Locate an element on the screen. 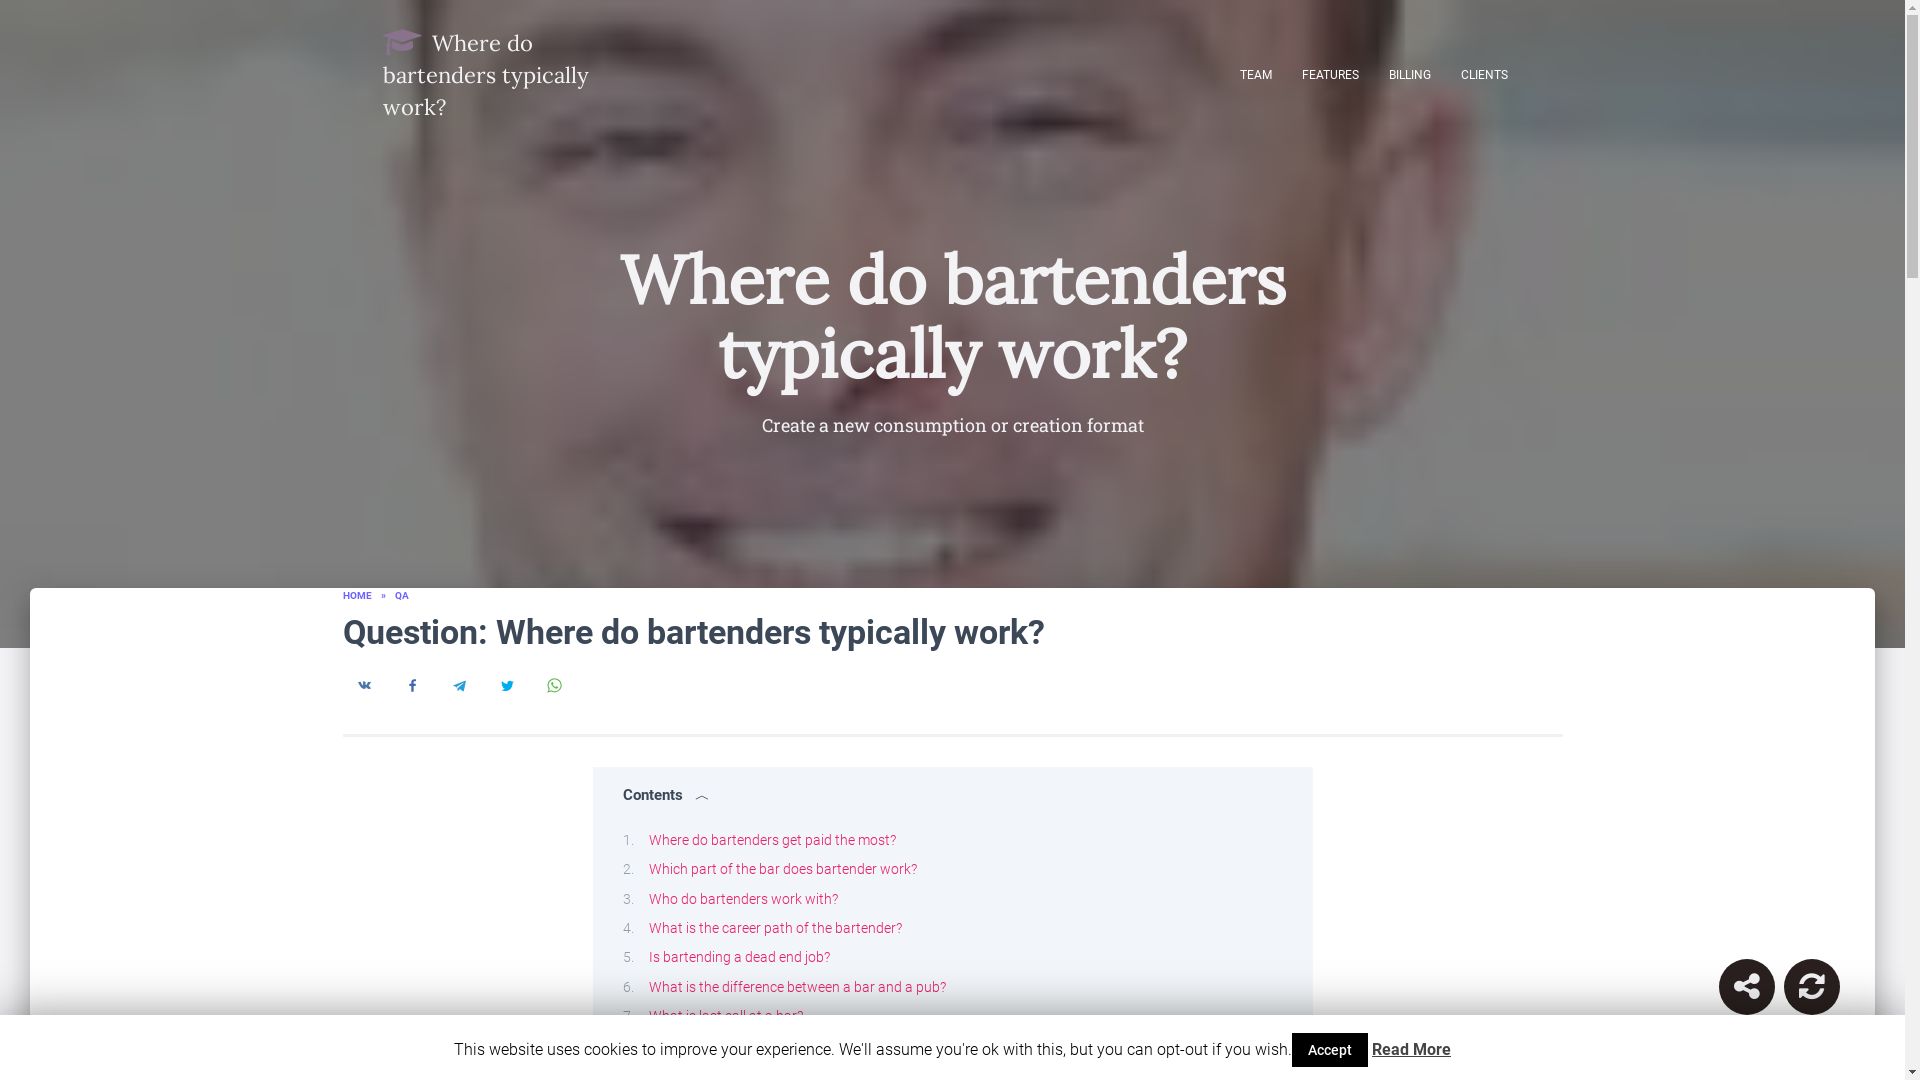 This screenshot has width=1920, height=1080. Billing is located at coordinates (1410, 74).